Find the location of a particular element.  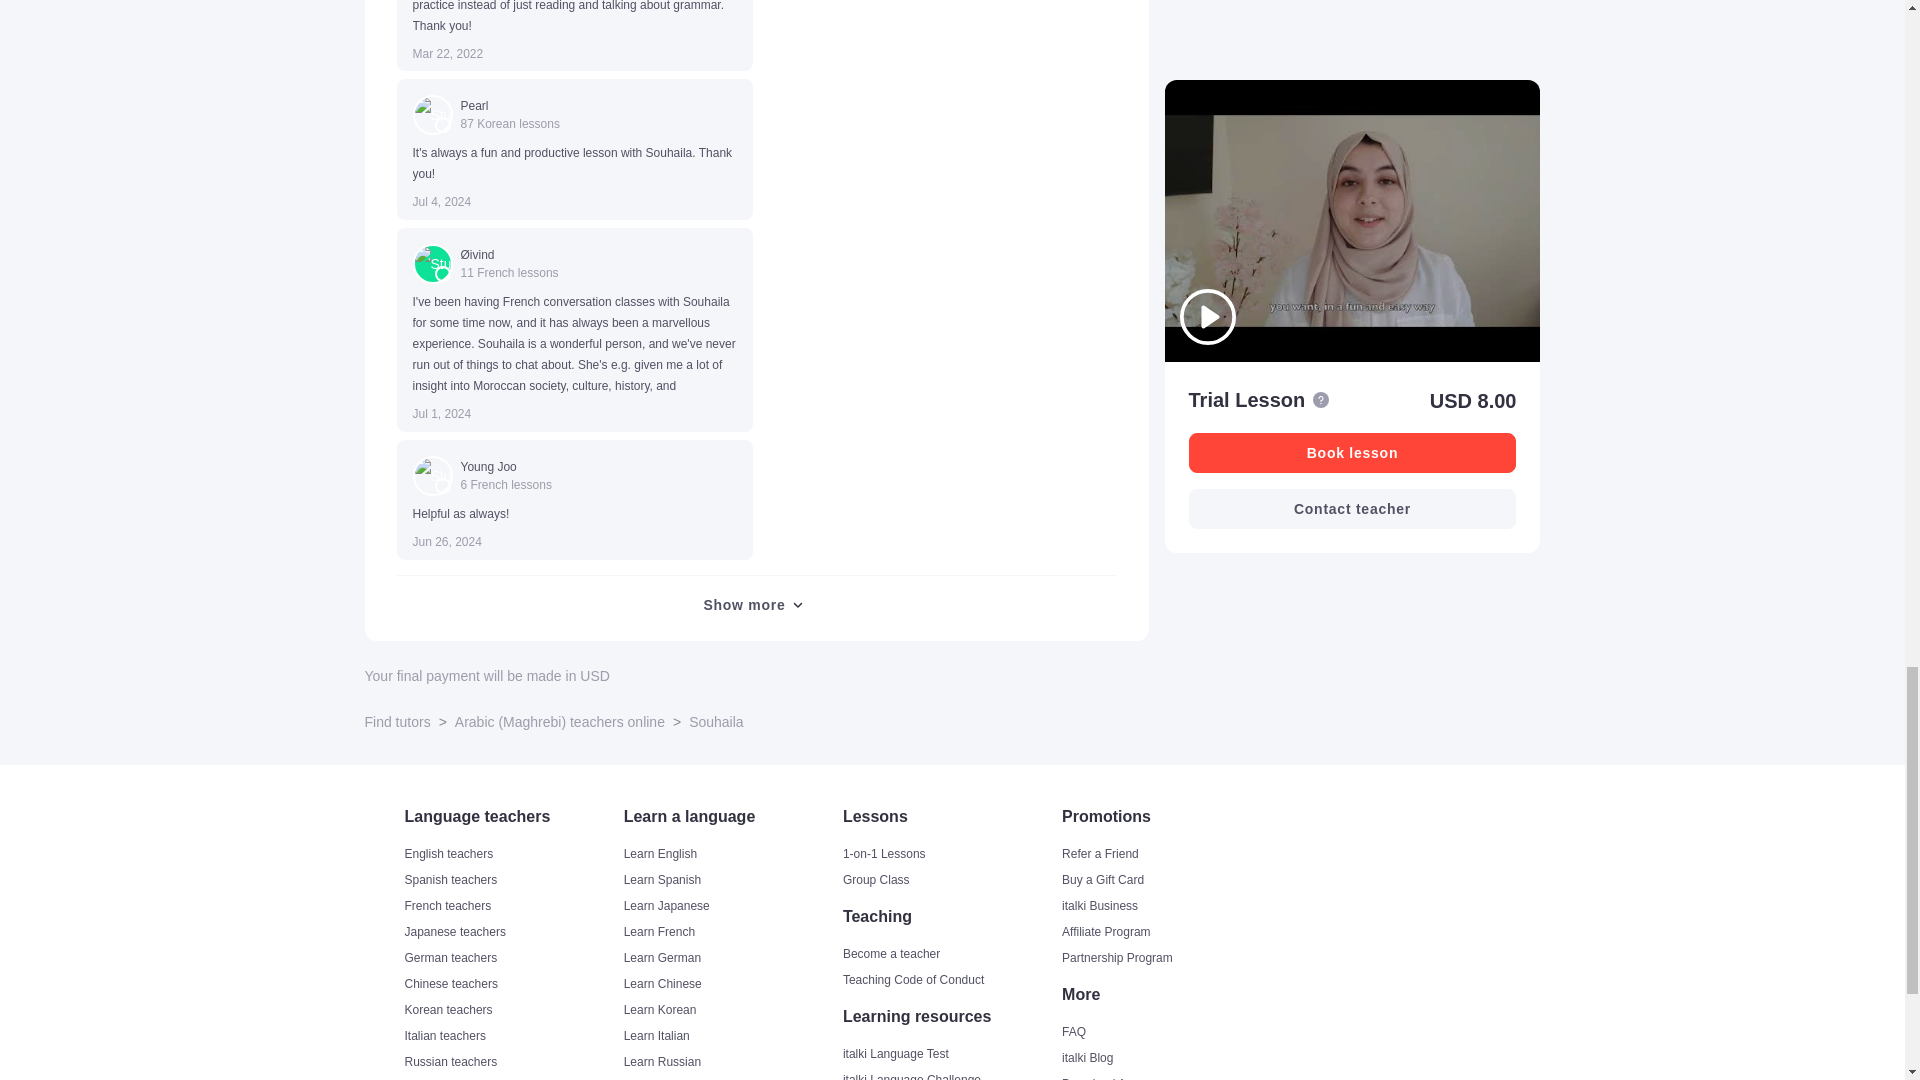

Learn English is located at coordinates (732, 853).